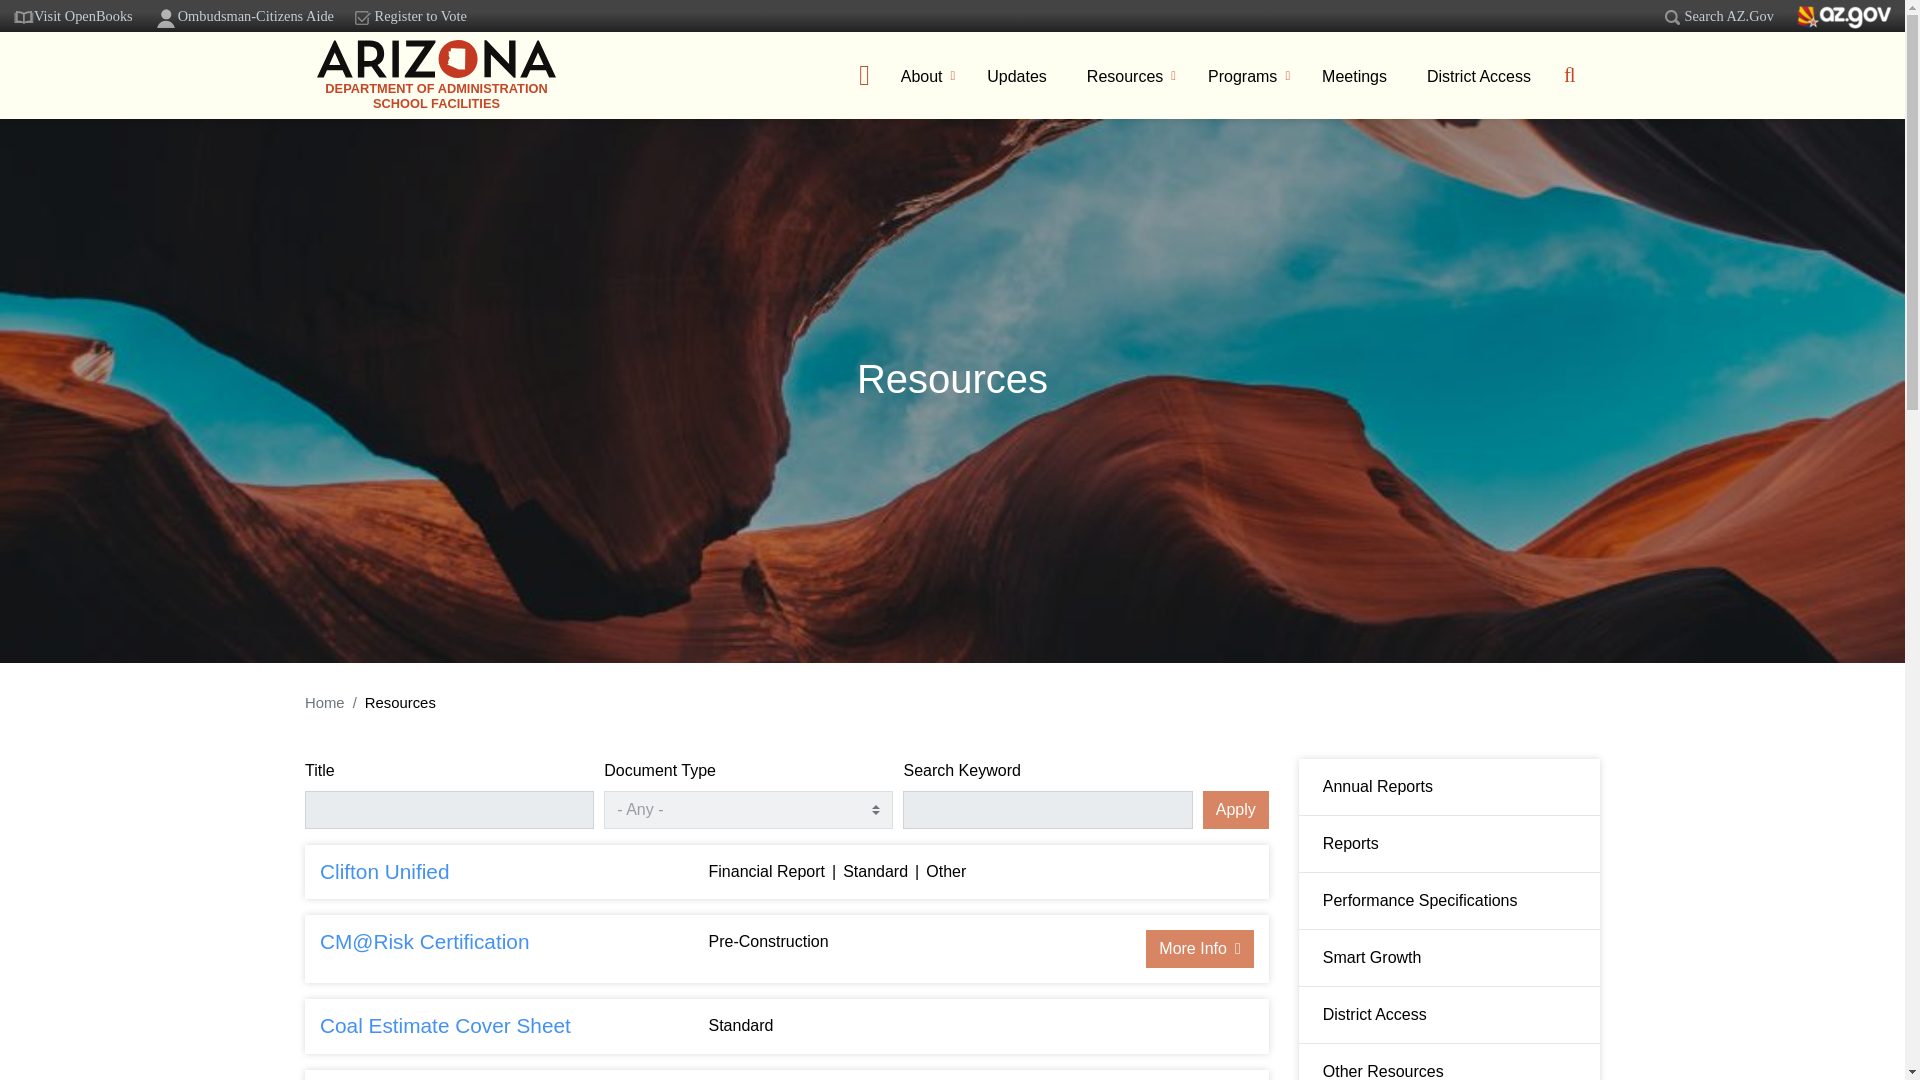  What do you see at coordinates (362, 17) in the screenshot?
I see `Voter Registration` at bounding box center [362, 17].